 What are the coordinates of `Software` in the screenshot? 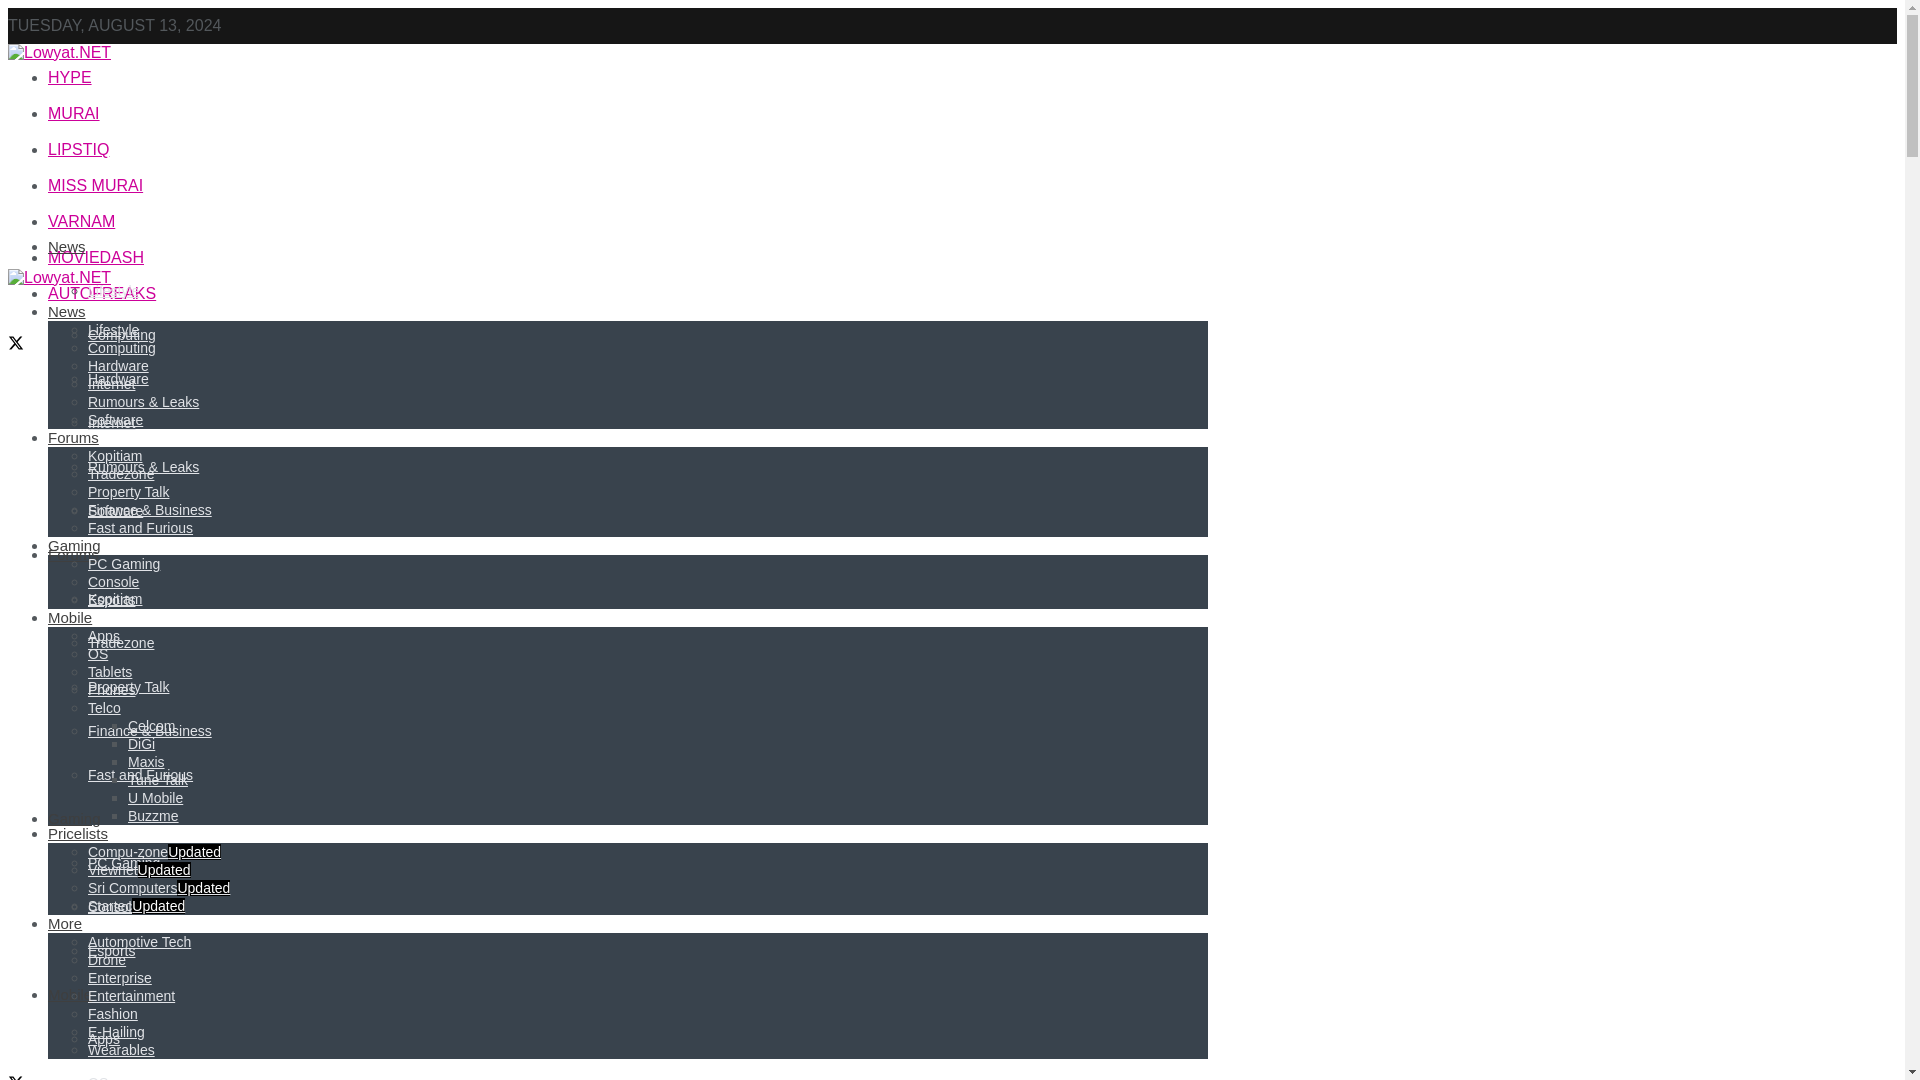 It's located at (115, 511).